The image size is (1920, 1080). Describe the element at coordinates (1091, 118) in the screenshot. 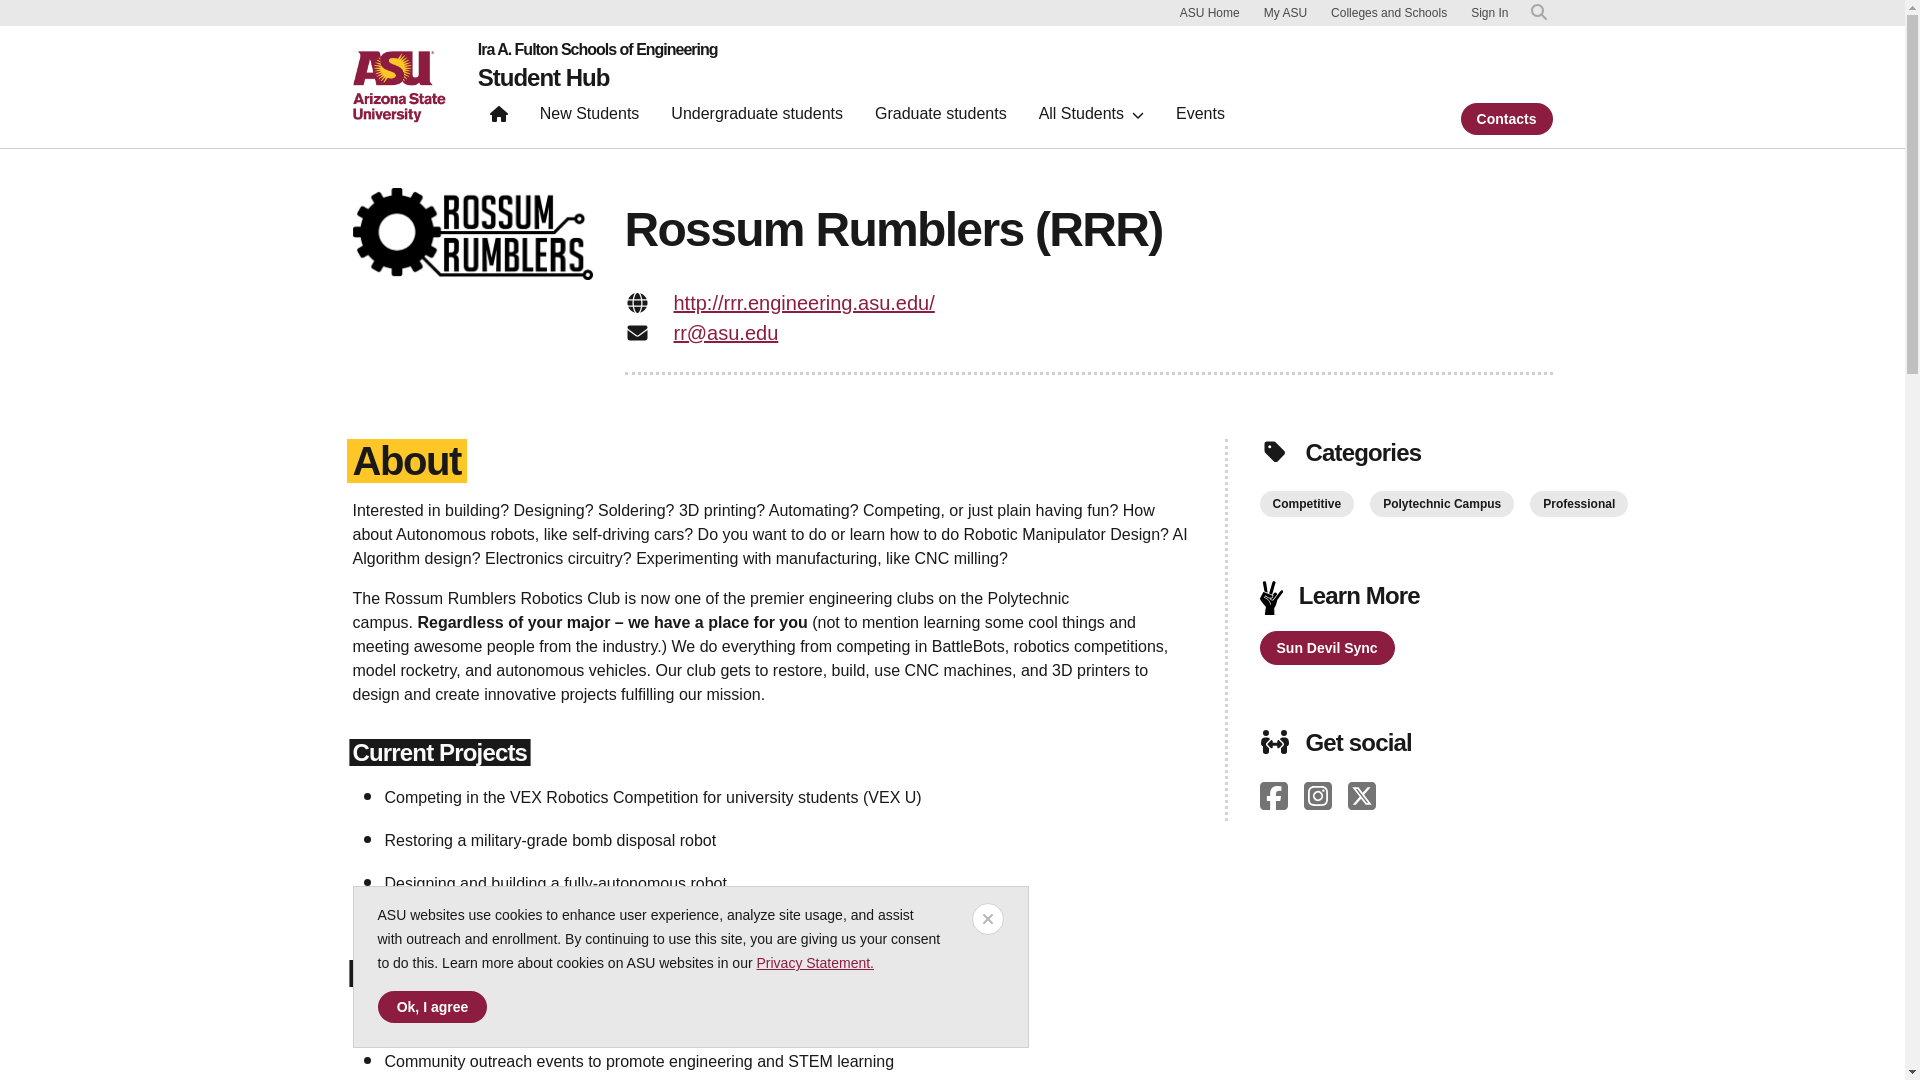

I see `All Students` at that location.